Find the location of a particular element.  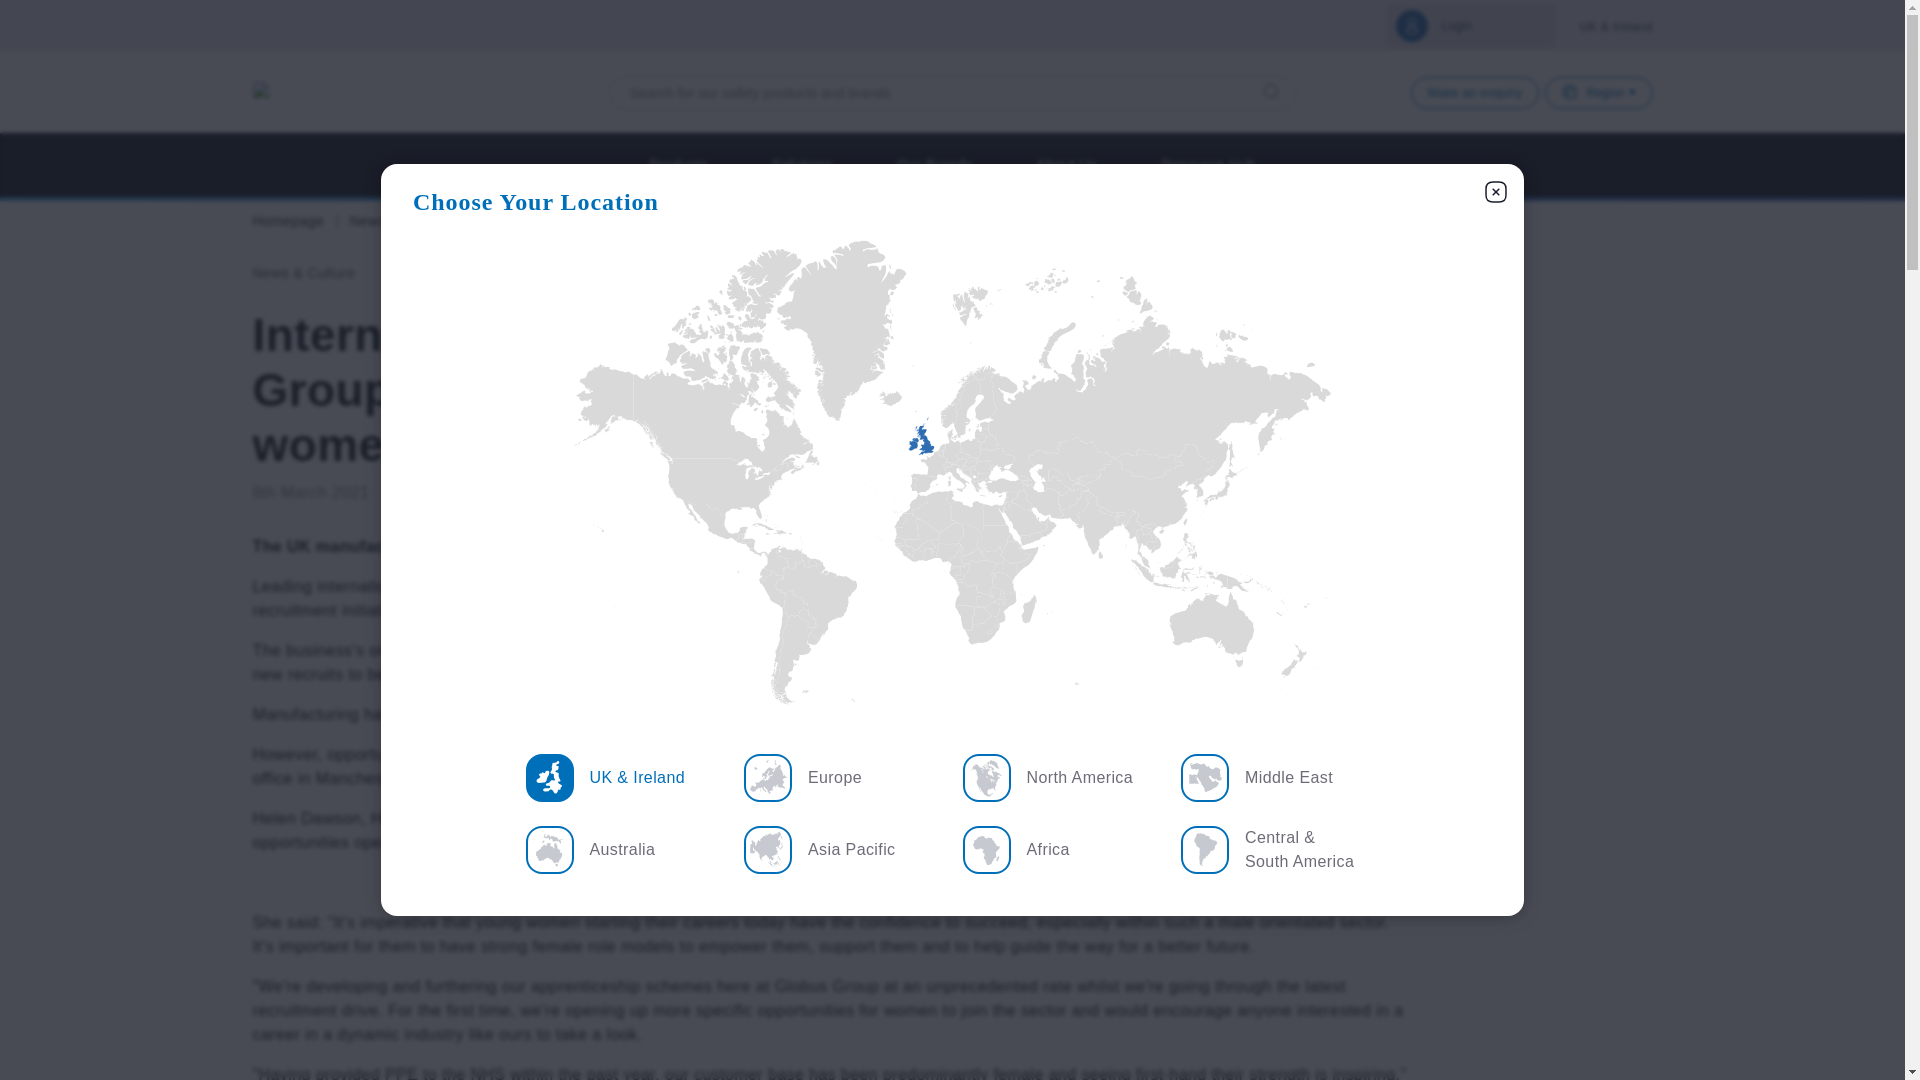

Region is located at coordinates (1598, 92).